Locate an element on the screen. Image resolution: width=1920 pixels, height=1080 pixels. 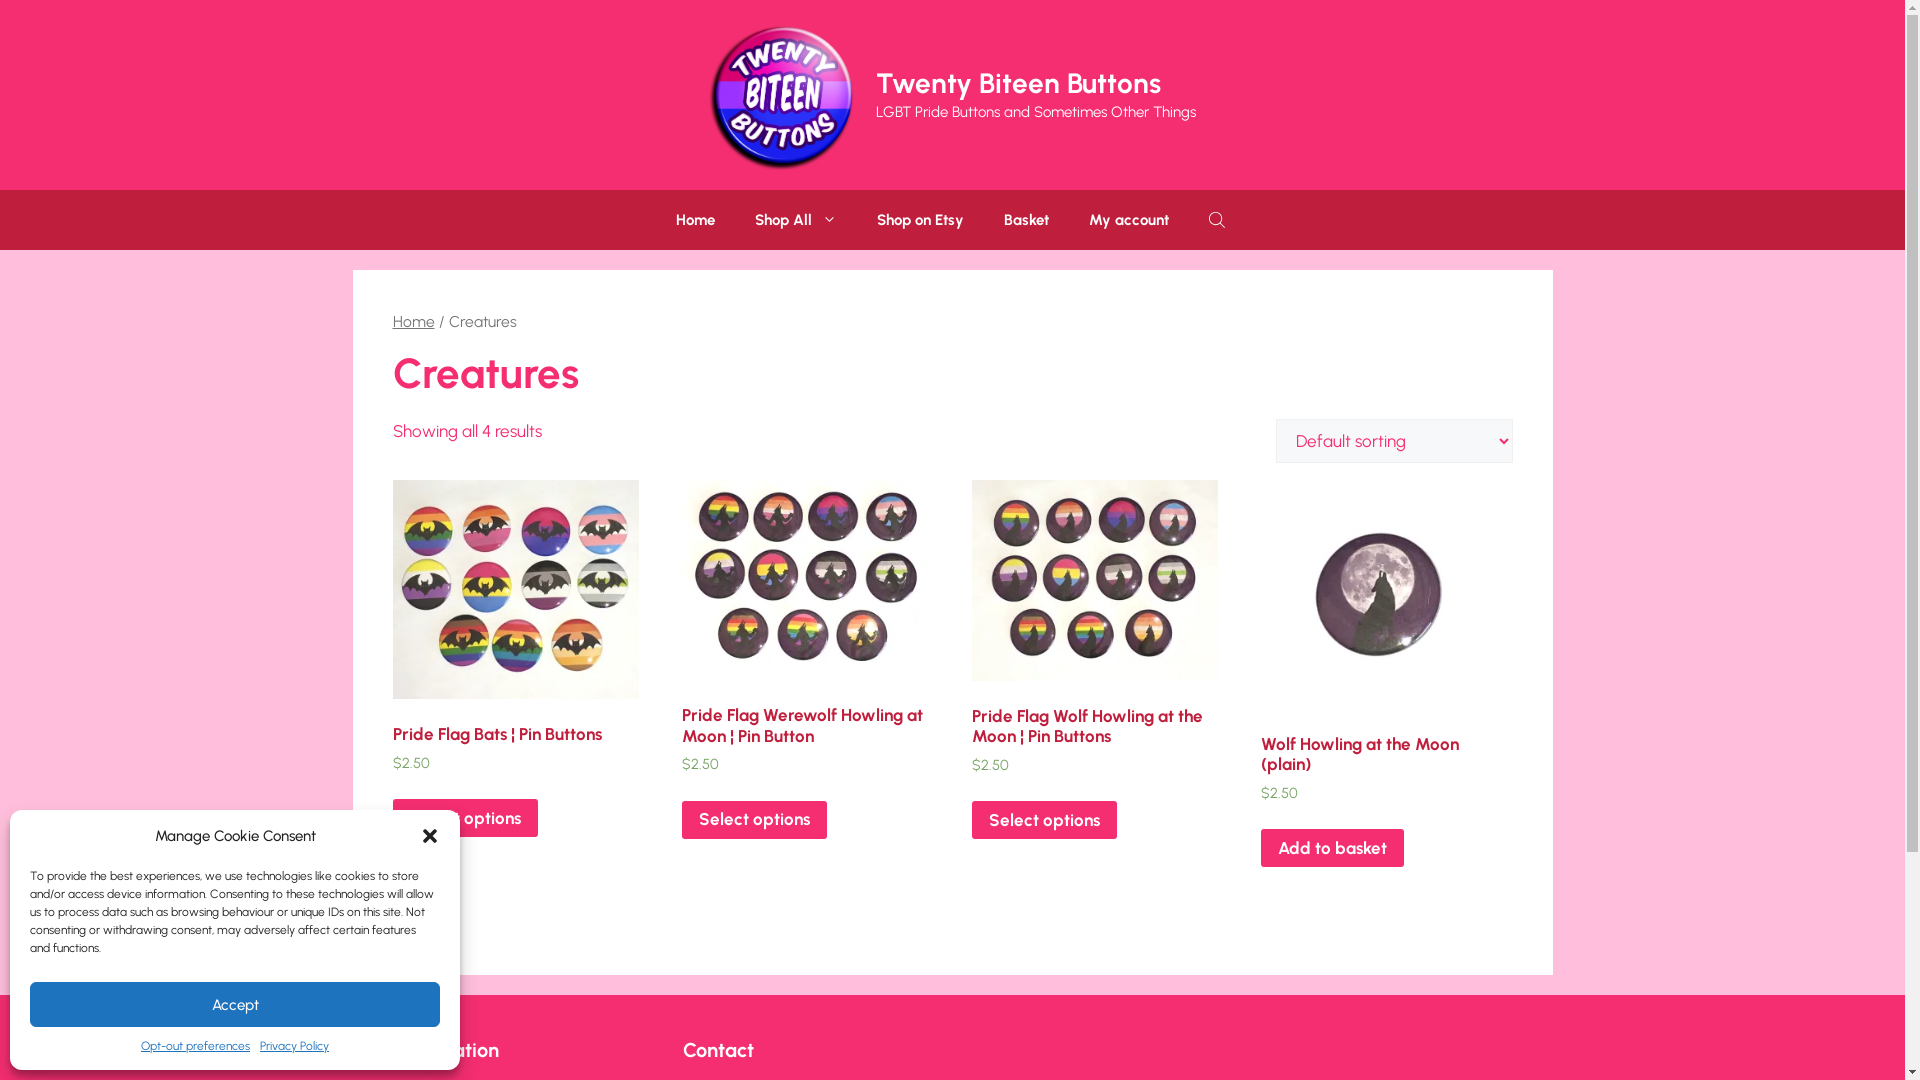
Twenty Biteen Buttons is located at coordinates (1018, 83).